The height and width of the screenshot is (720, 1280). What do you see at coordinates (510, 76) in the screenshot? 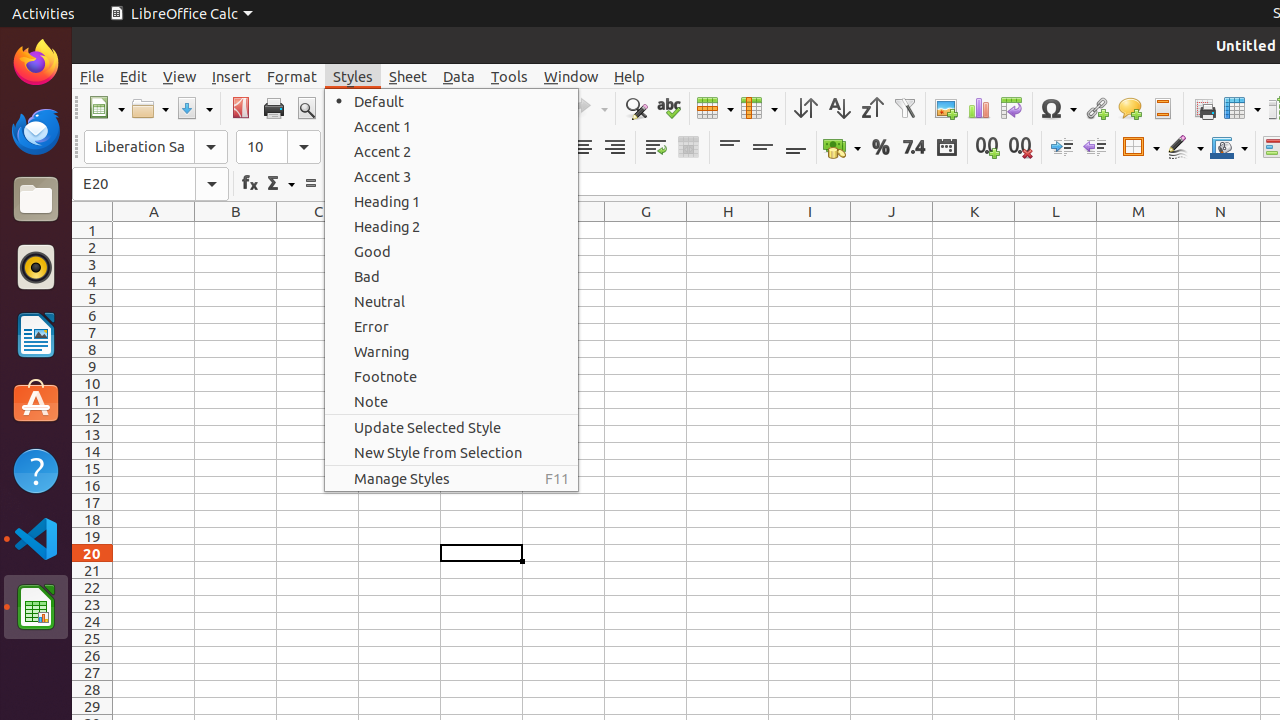
I see `Tools` at bounding box center [510, 76].